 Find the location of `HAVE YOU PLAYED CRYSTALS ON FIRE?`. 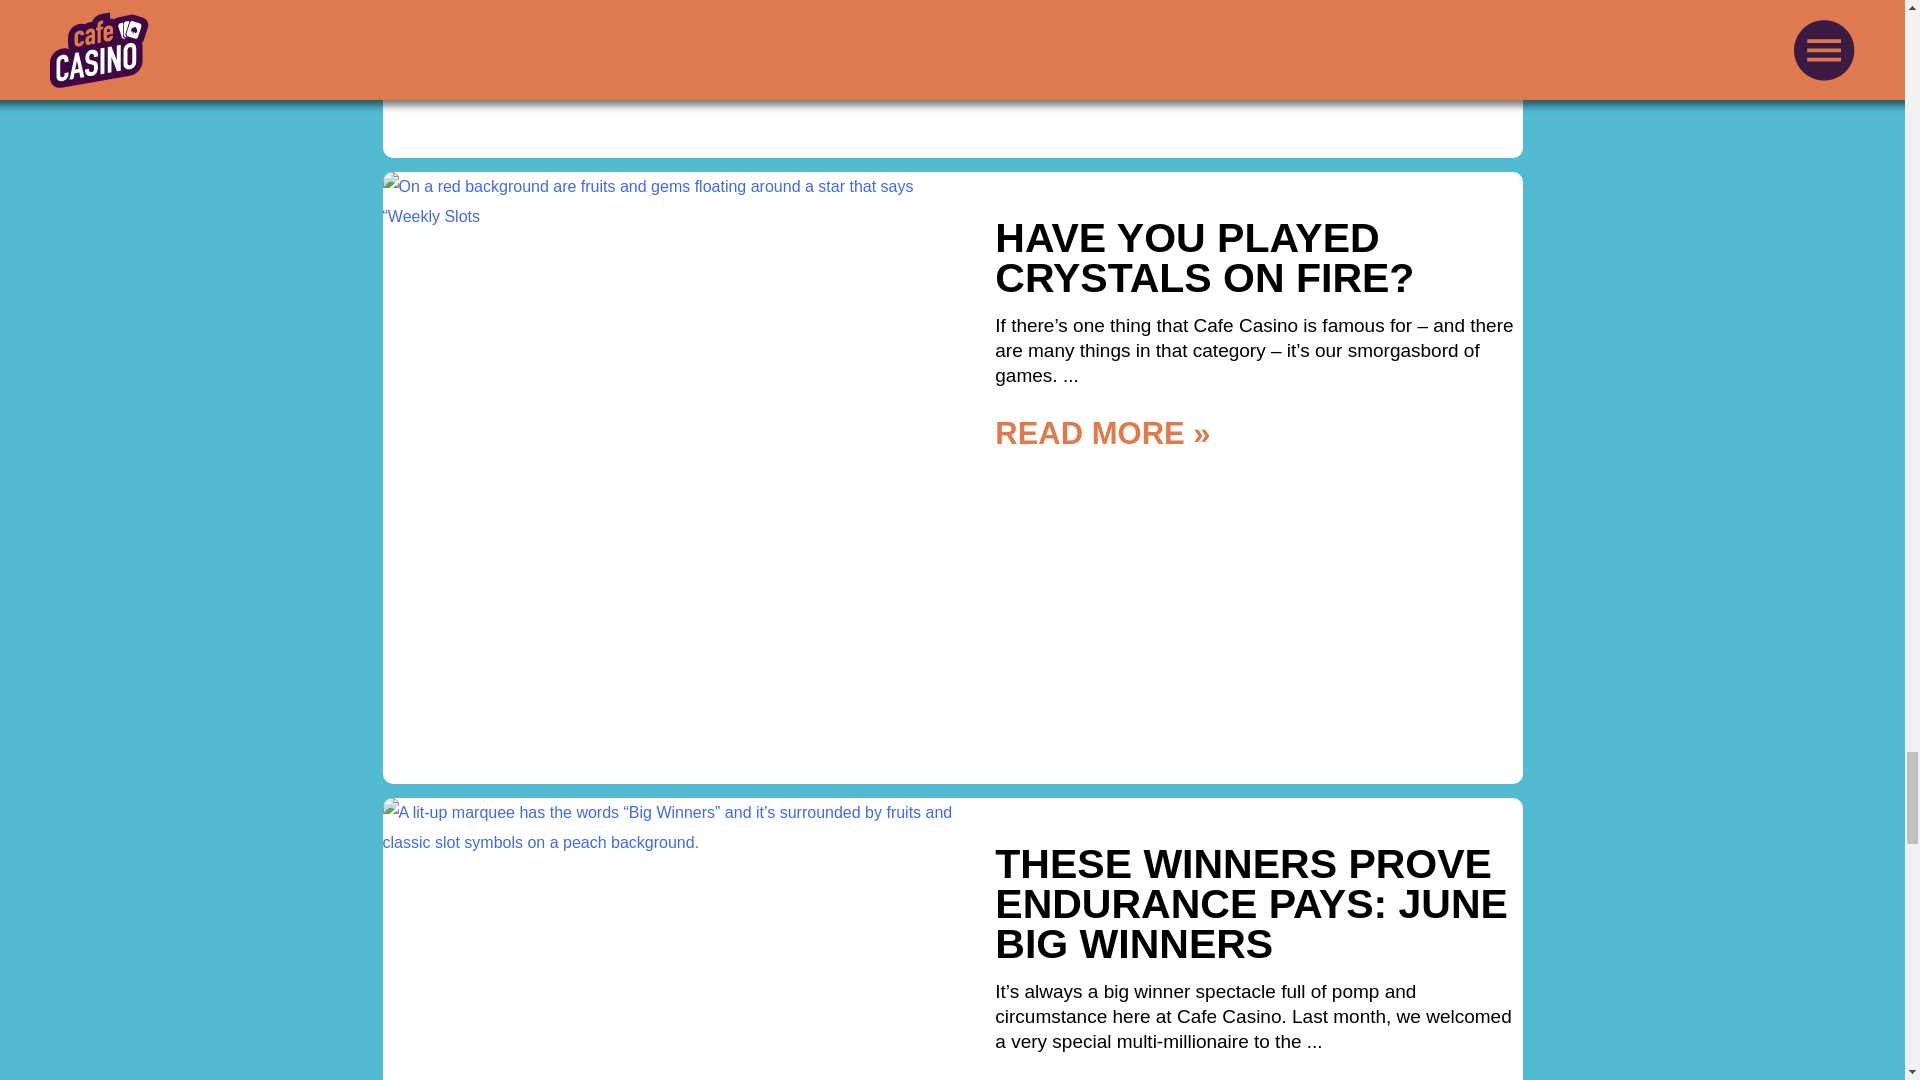

HAVE YOU PLAYED CRYSTALS ON FIRE? is located at coordinates (1204, 258).